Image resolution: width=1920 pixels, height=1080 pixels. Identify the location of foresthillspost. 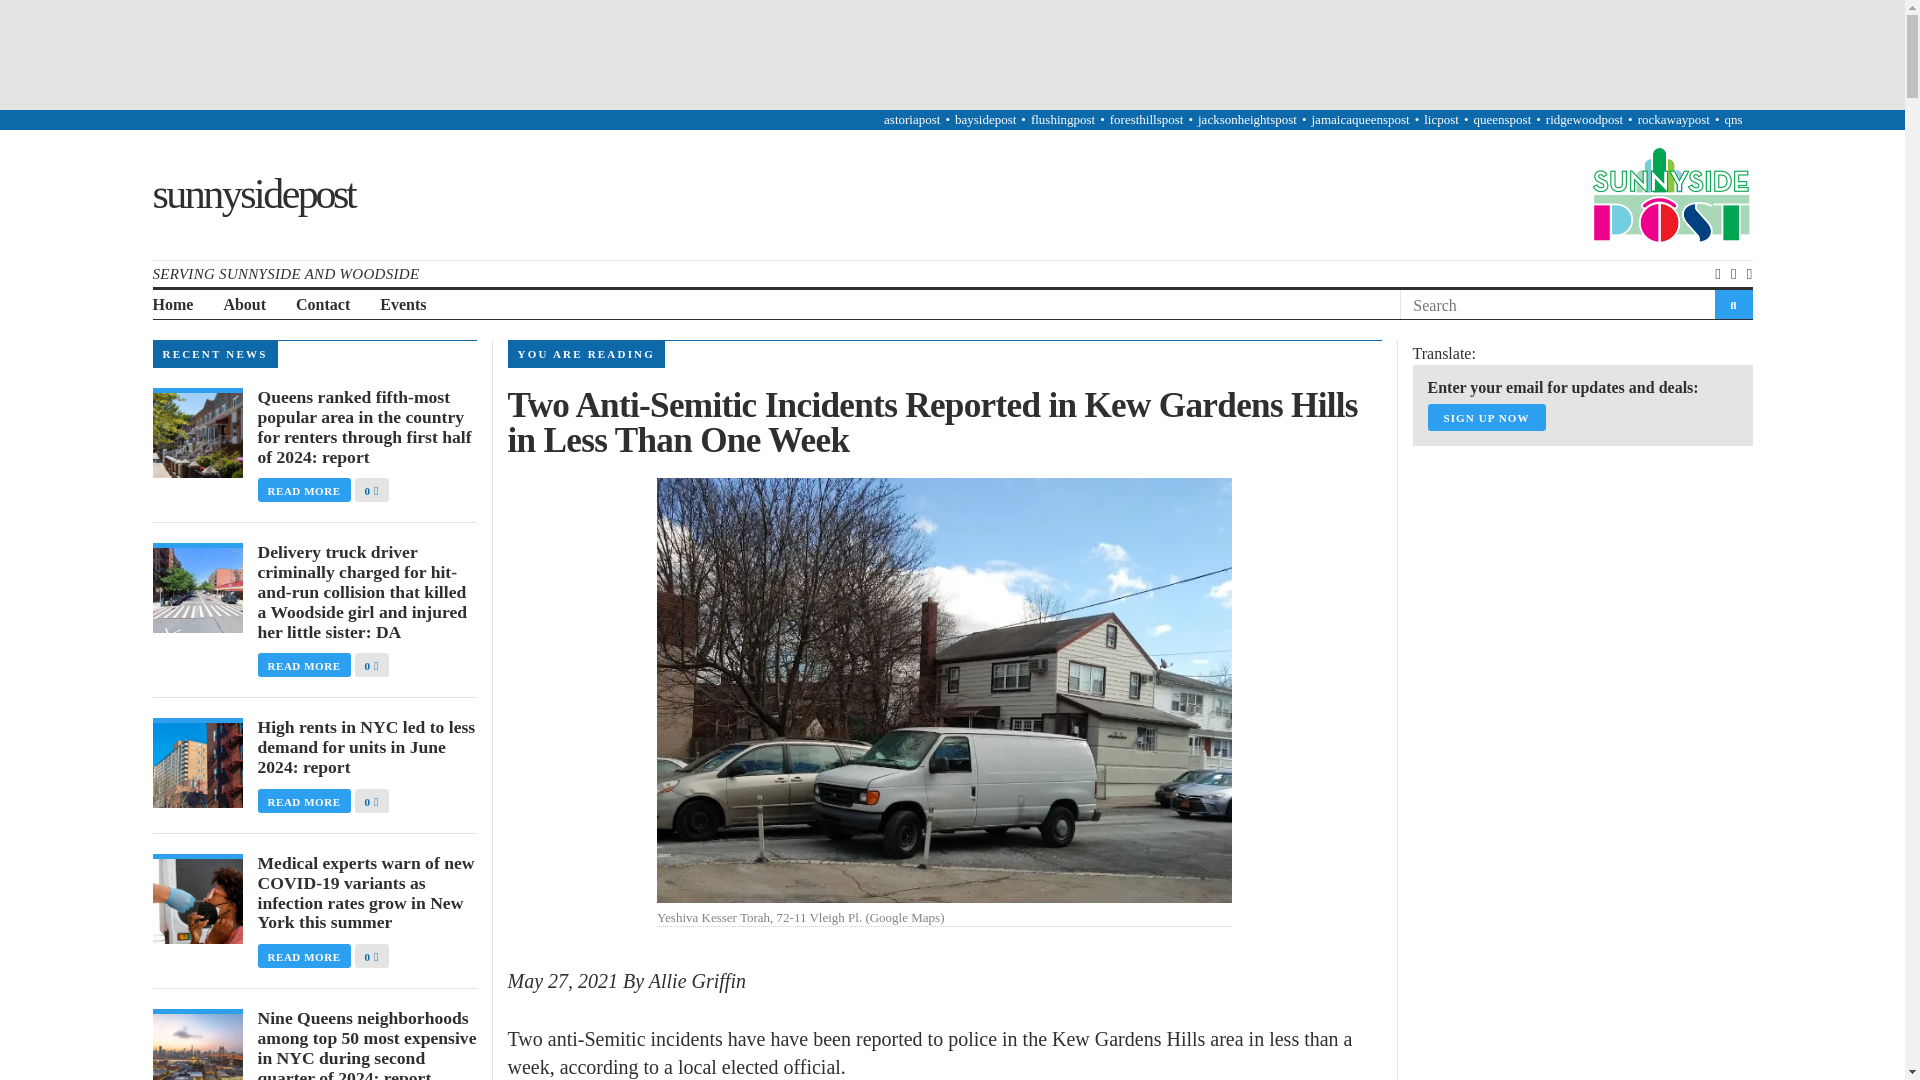
(1146, 120).